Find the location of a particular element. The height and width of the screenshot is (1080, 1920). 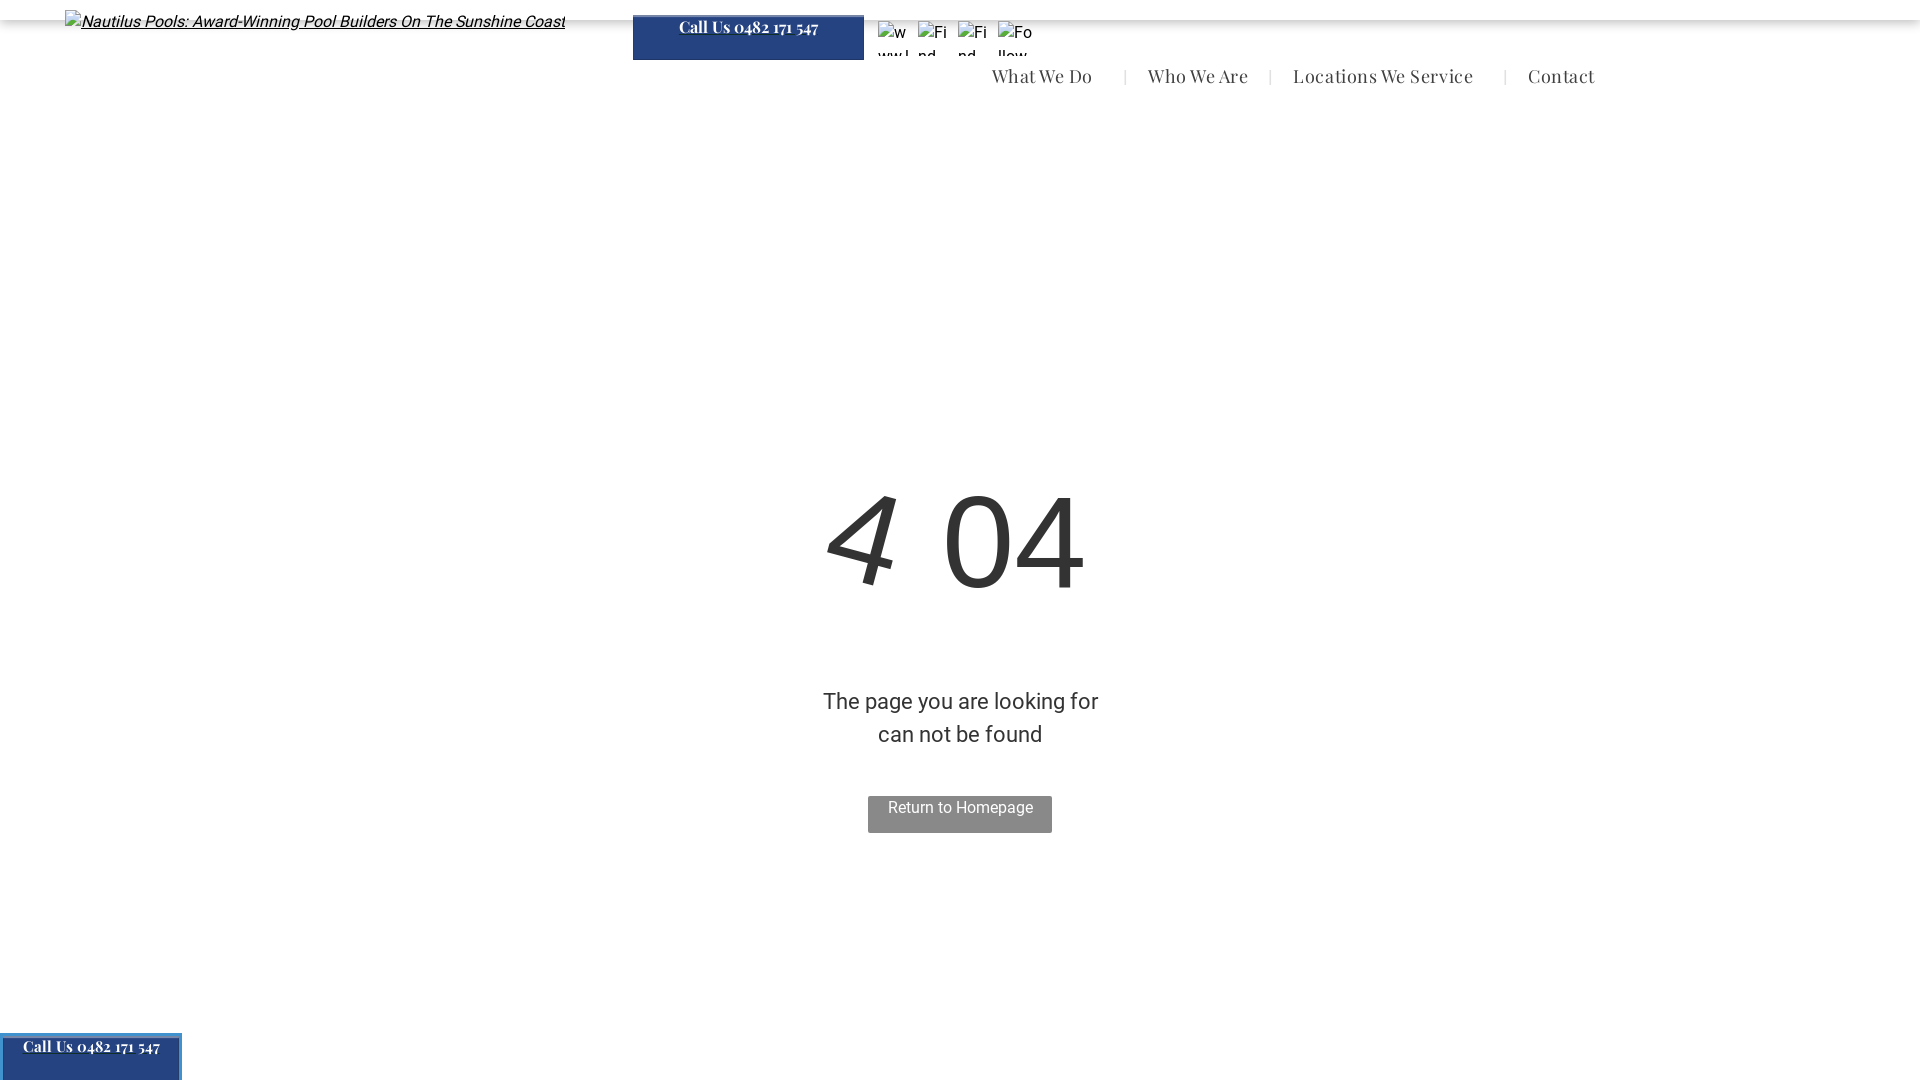

www.localsearch.com.au is located at coordinates (896, 38).